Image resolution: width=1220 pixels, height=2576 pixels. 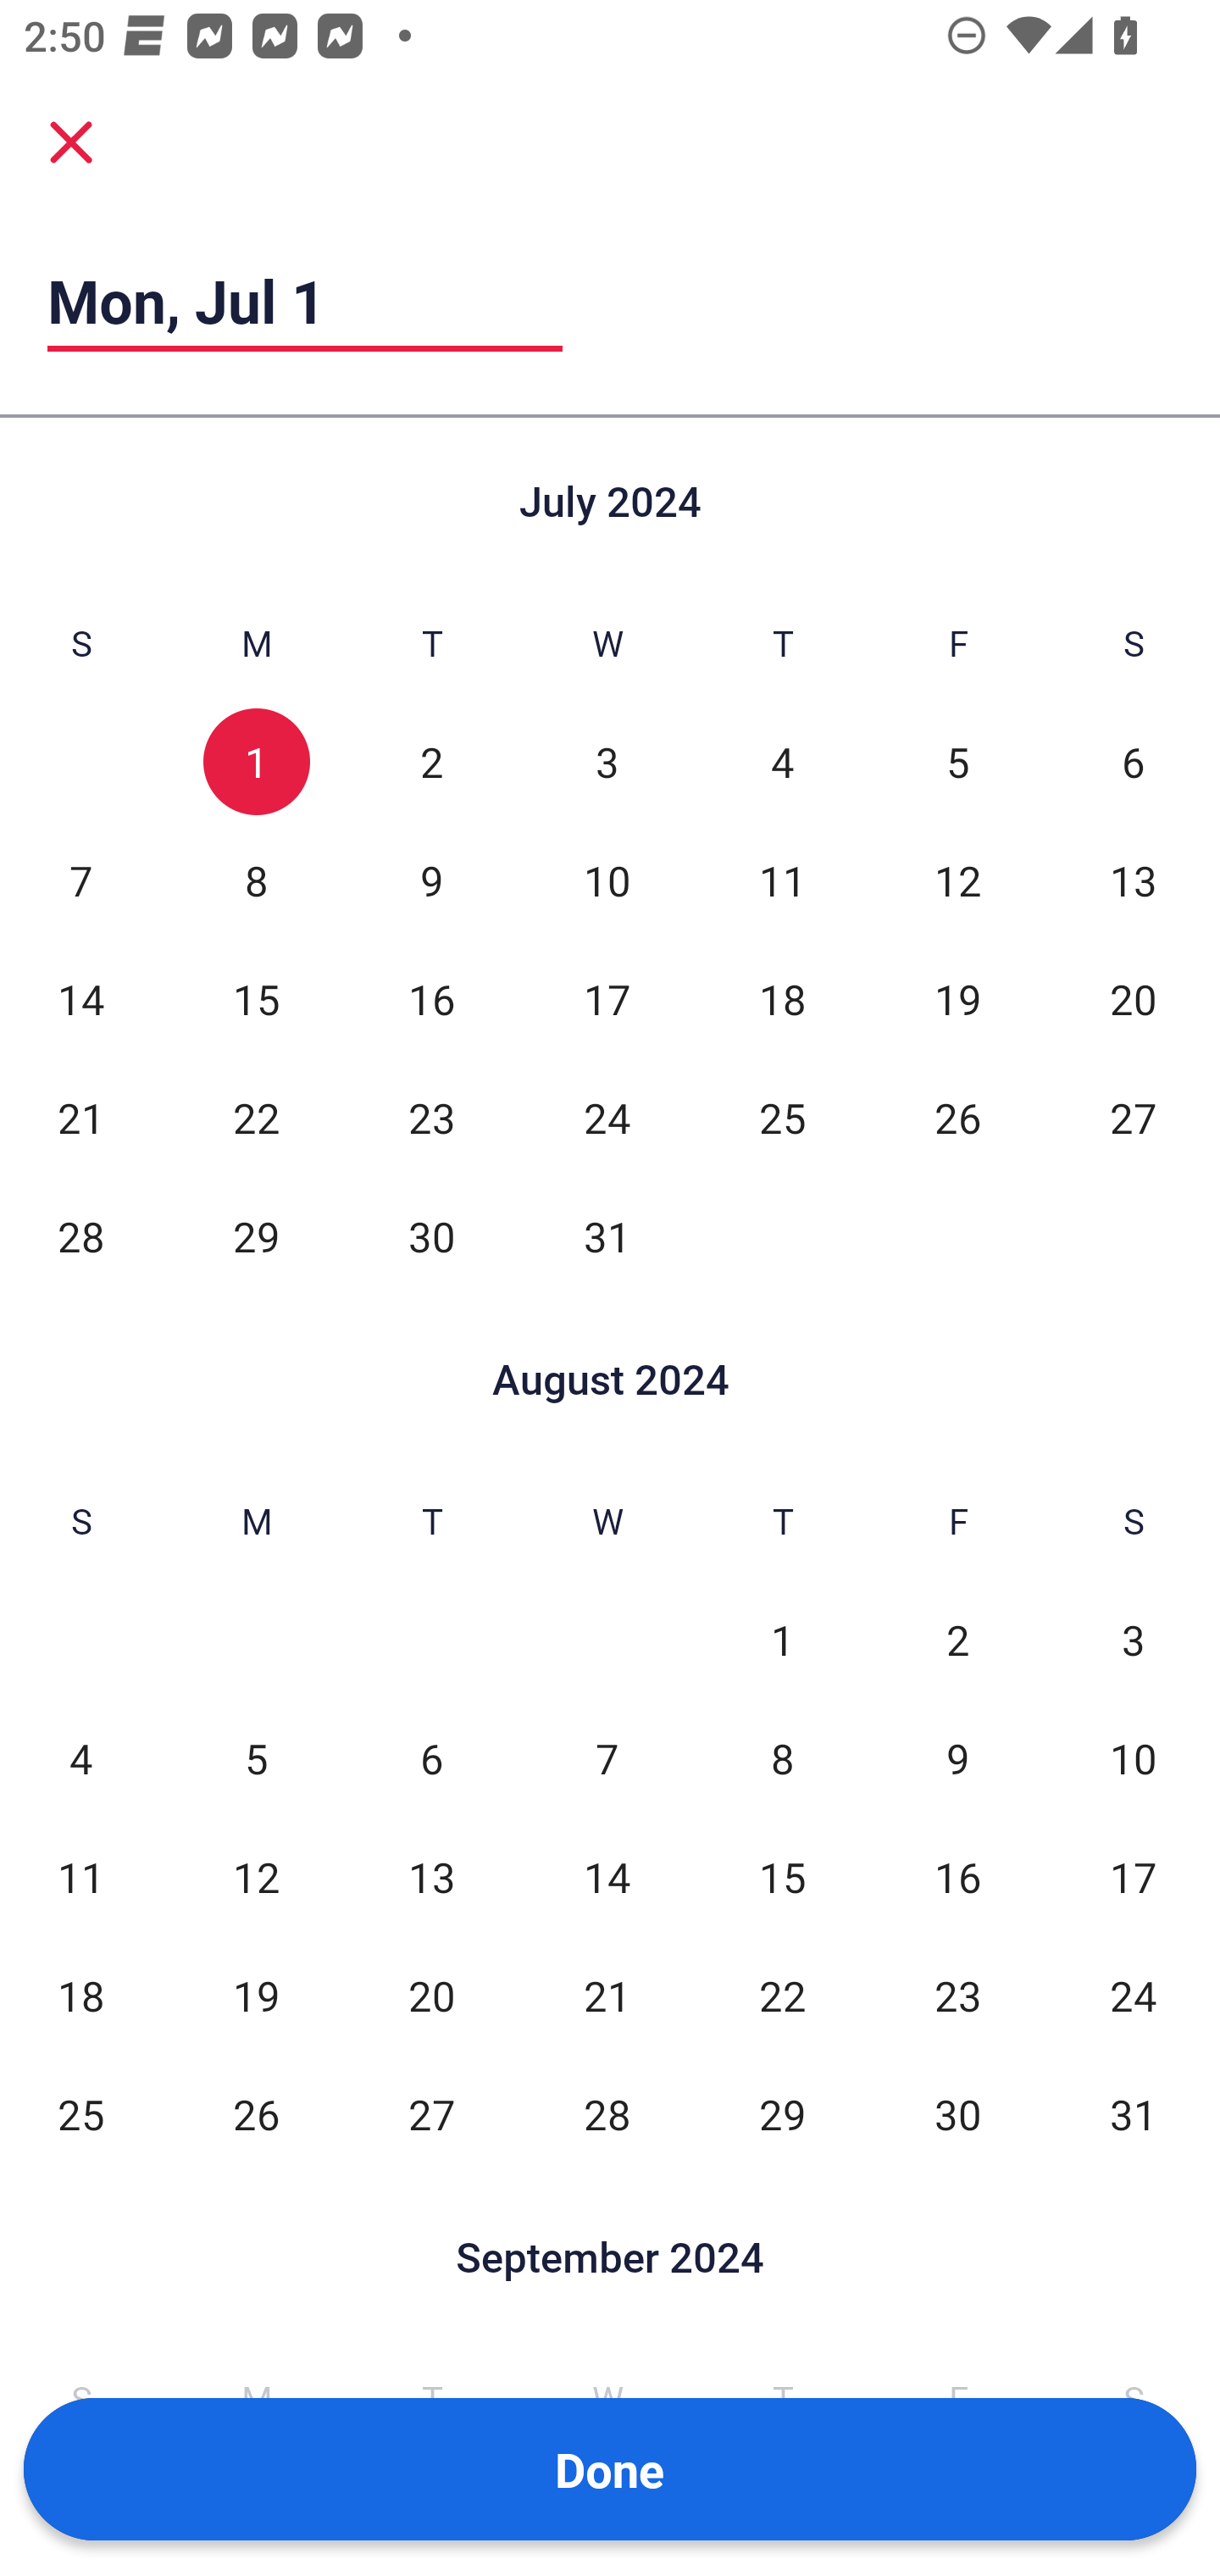 What do you see at coordinates (782, 1639) in the screenshot?
I see `1 Thu, Aug 1, Not Selected` at bounding box center [782, 1639].